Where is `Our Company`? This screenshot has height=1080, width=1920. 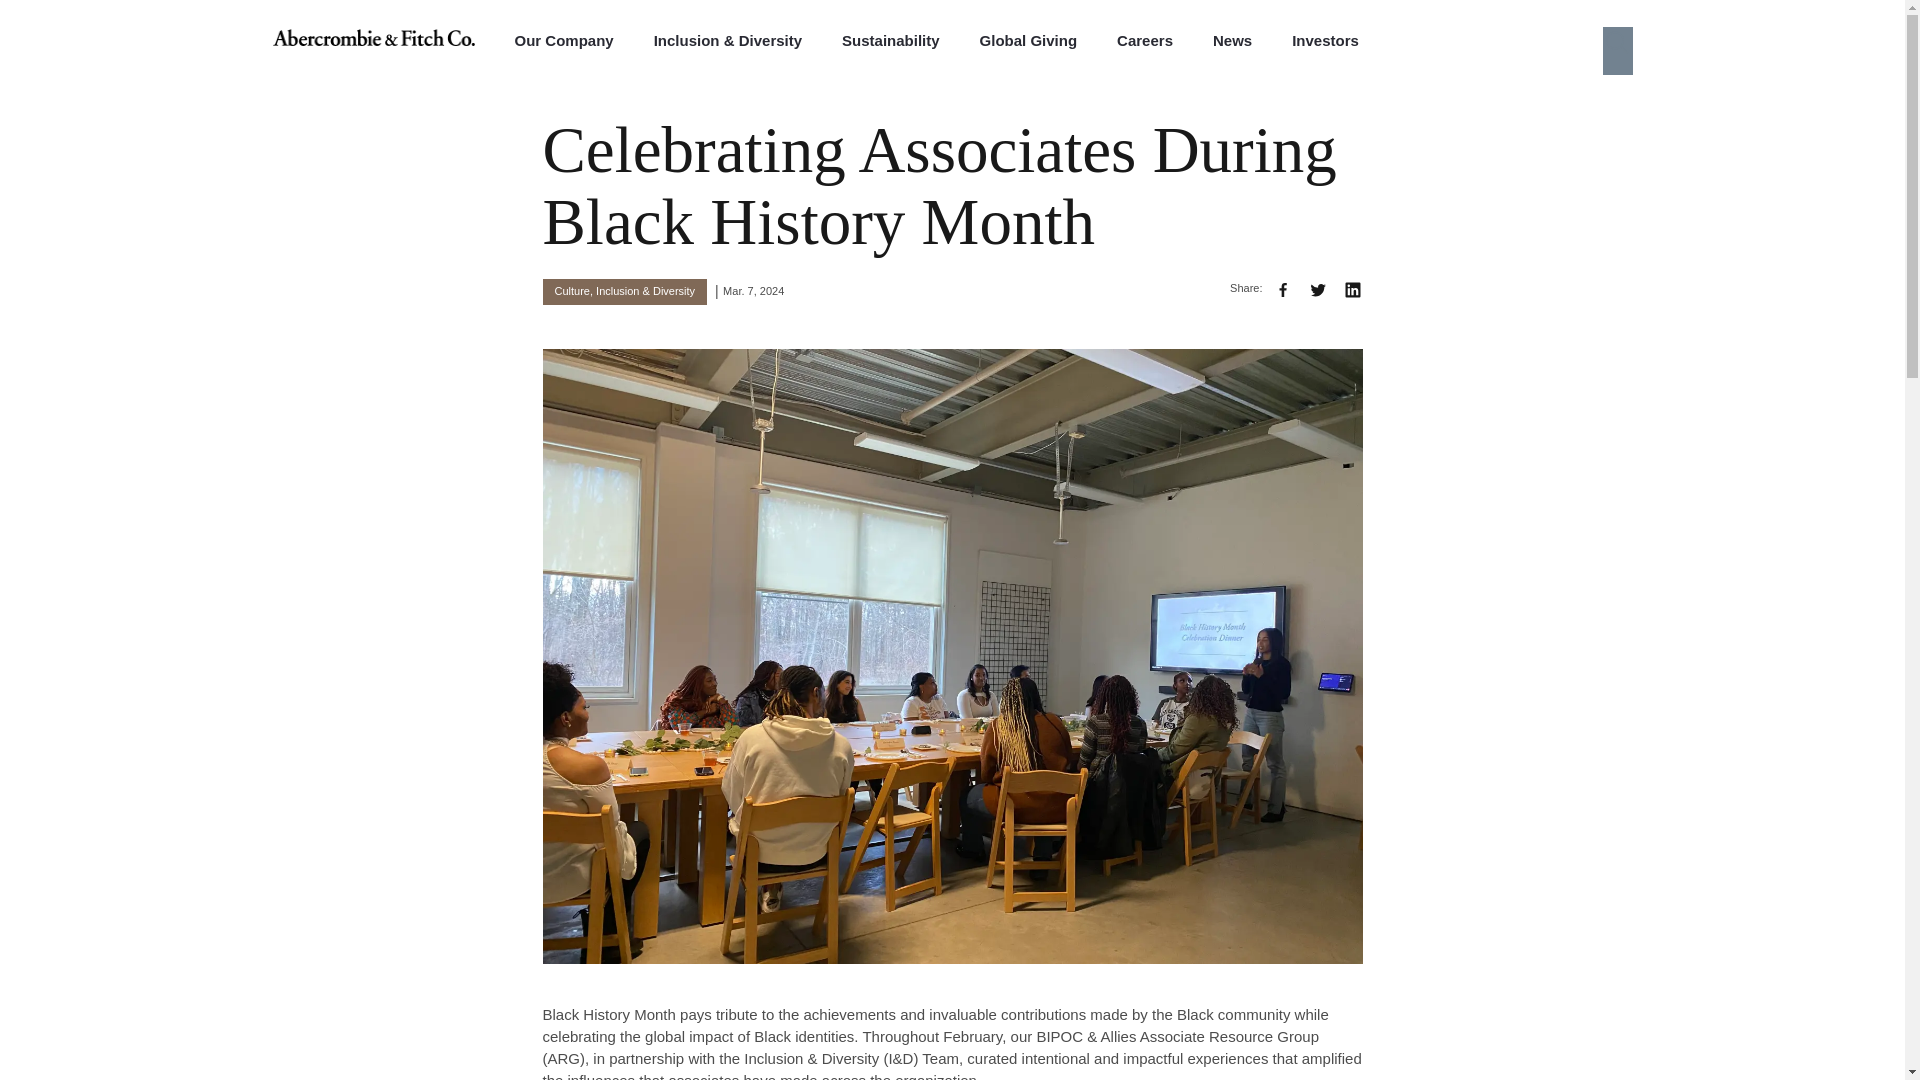 Our Company is located at coordinates (563, 37).